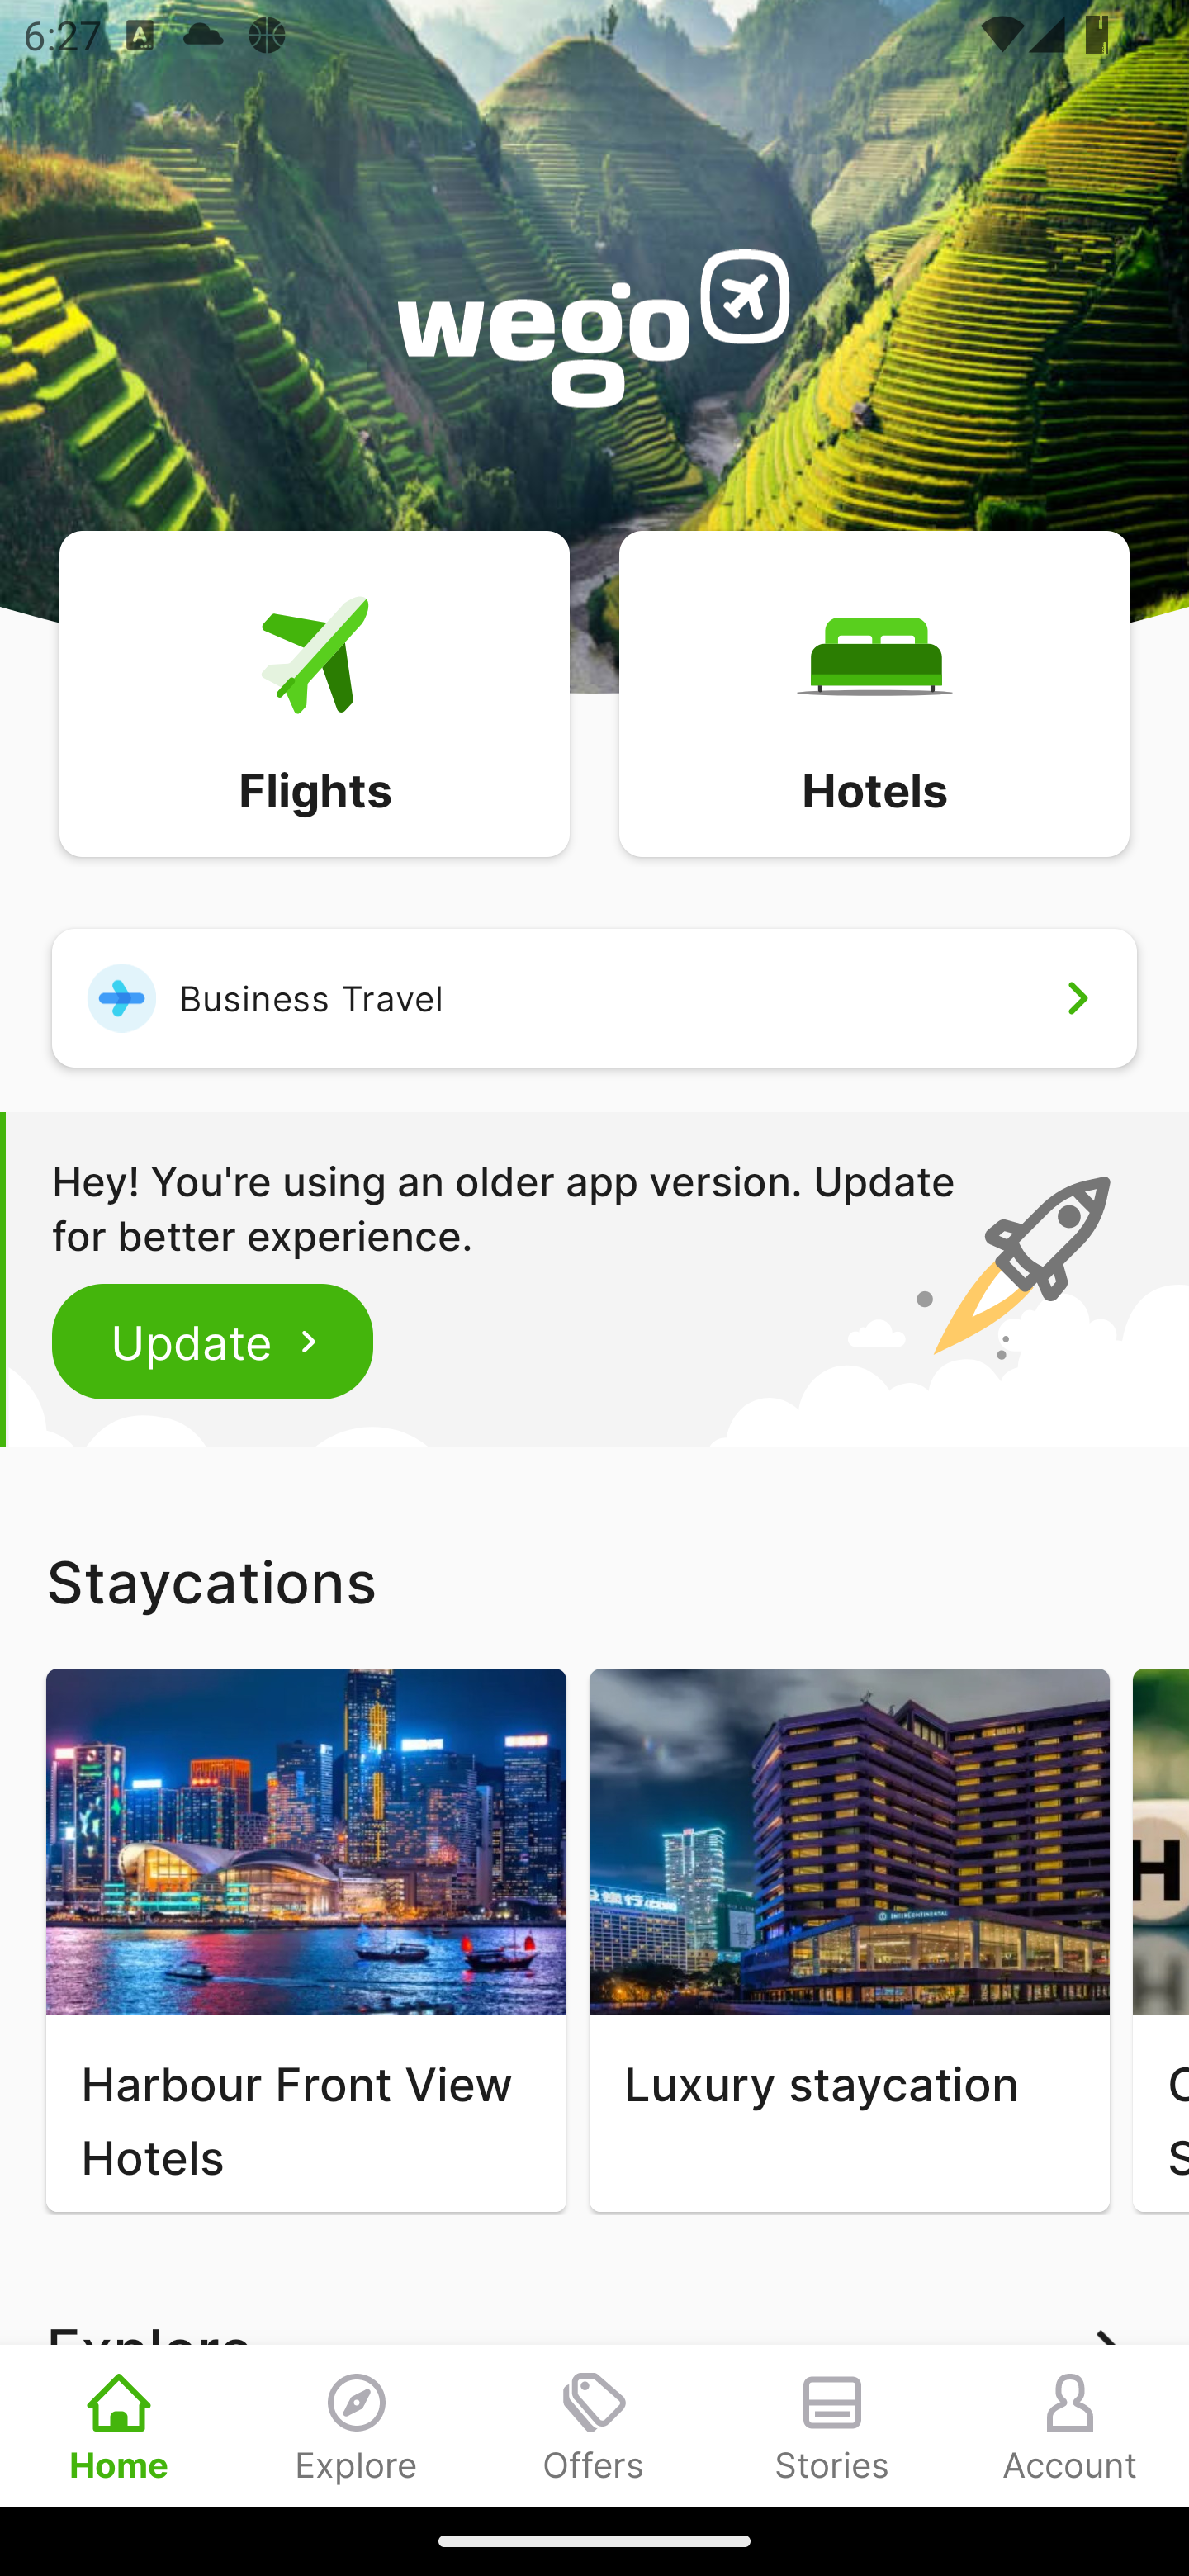  Describe the element at coordinates (594, 1581) in the screenshot. I see `Staycations` at that location.